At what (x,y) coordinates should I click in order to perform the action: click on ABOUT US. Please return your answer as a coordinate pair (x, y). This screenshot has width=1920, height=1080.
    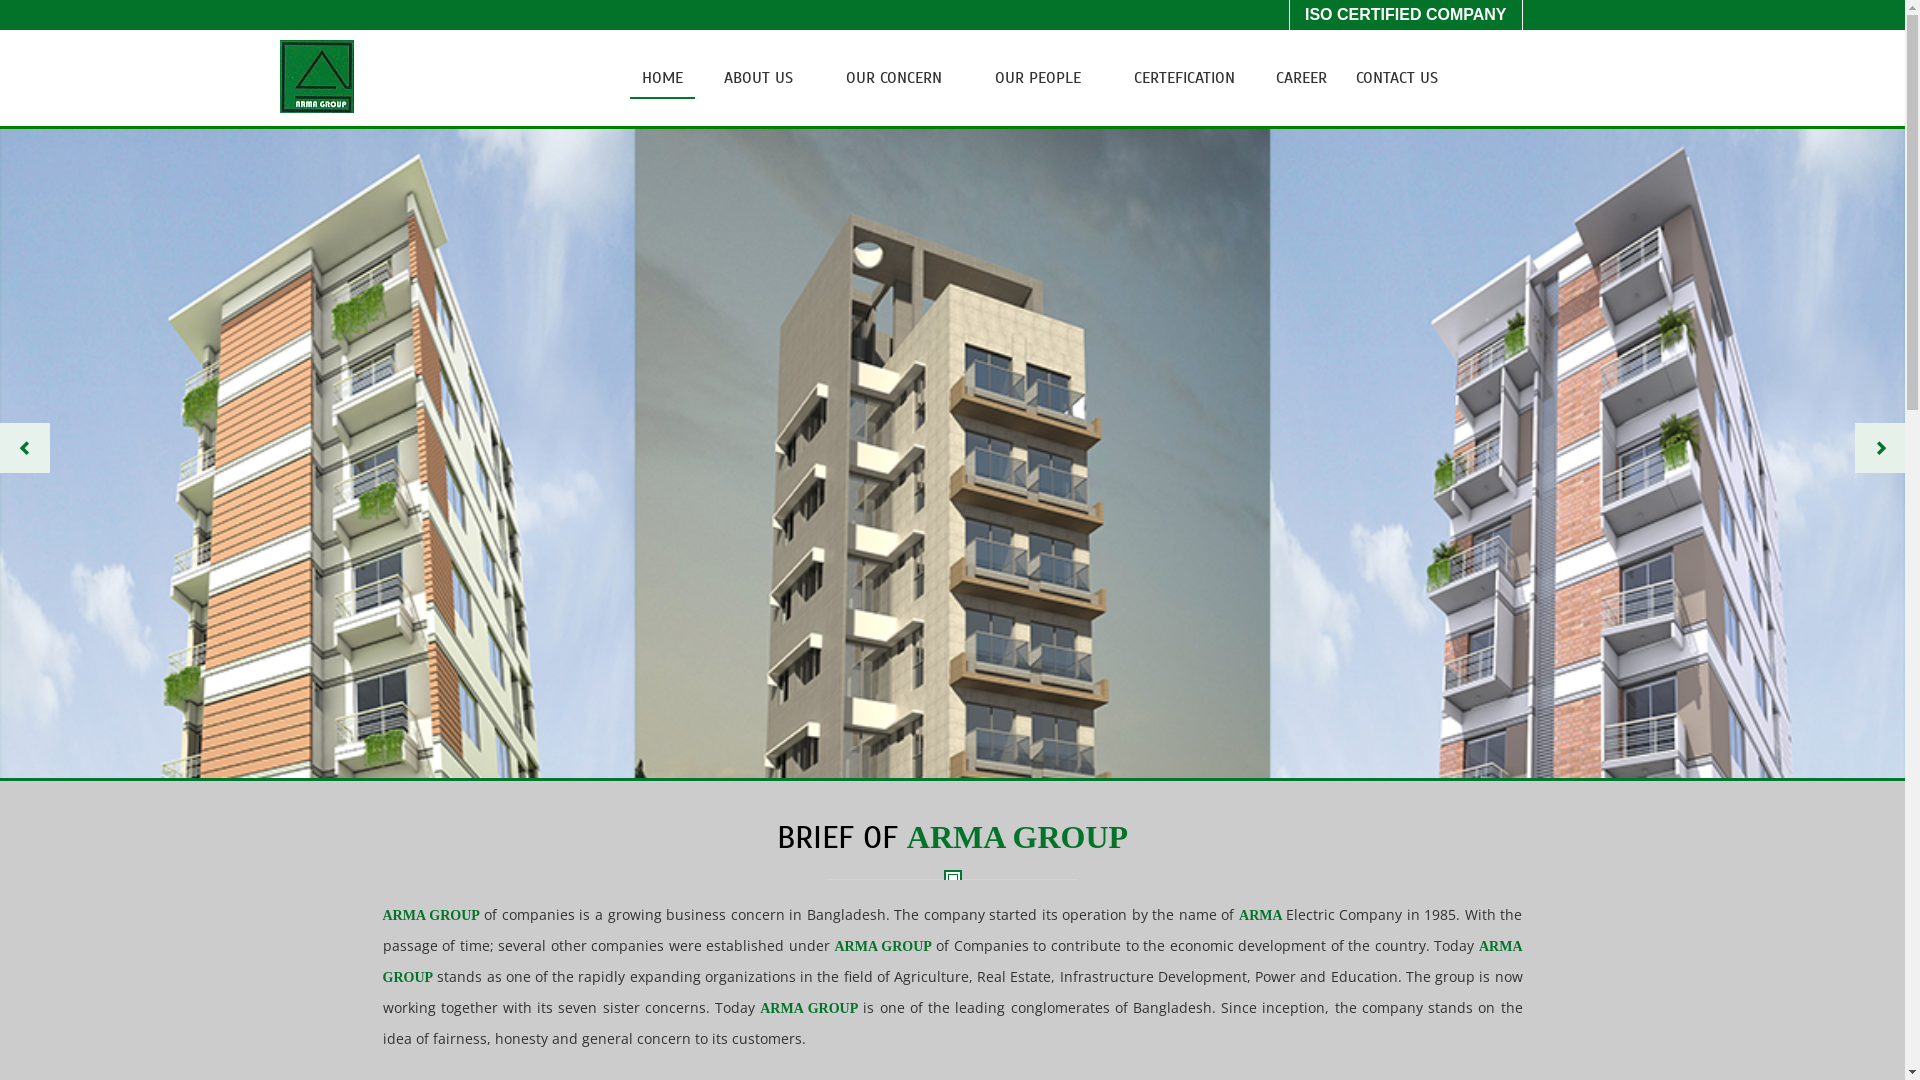
    Looking at the image, I should click on (758, 78).